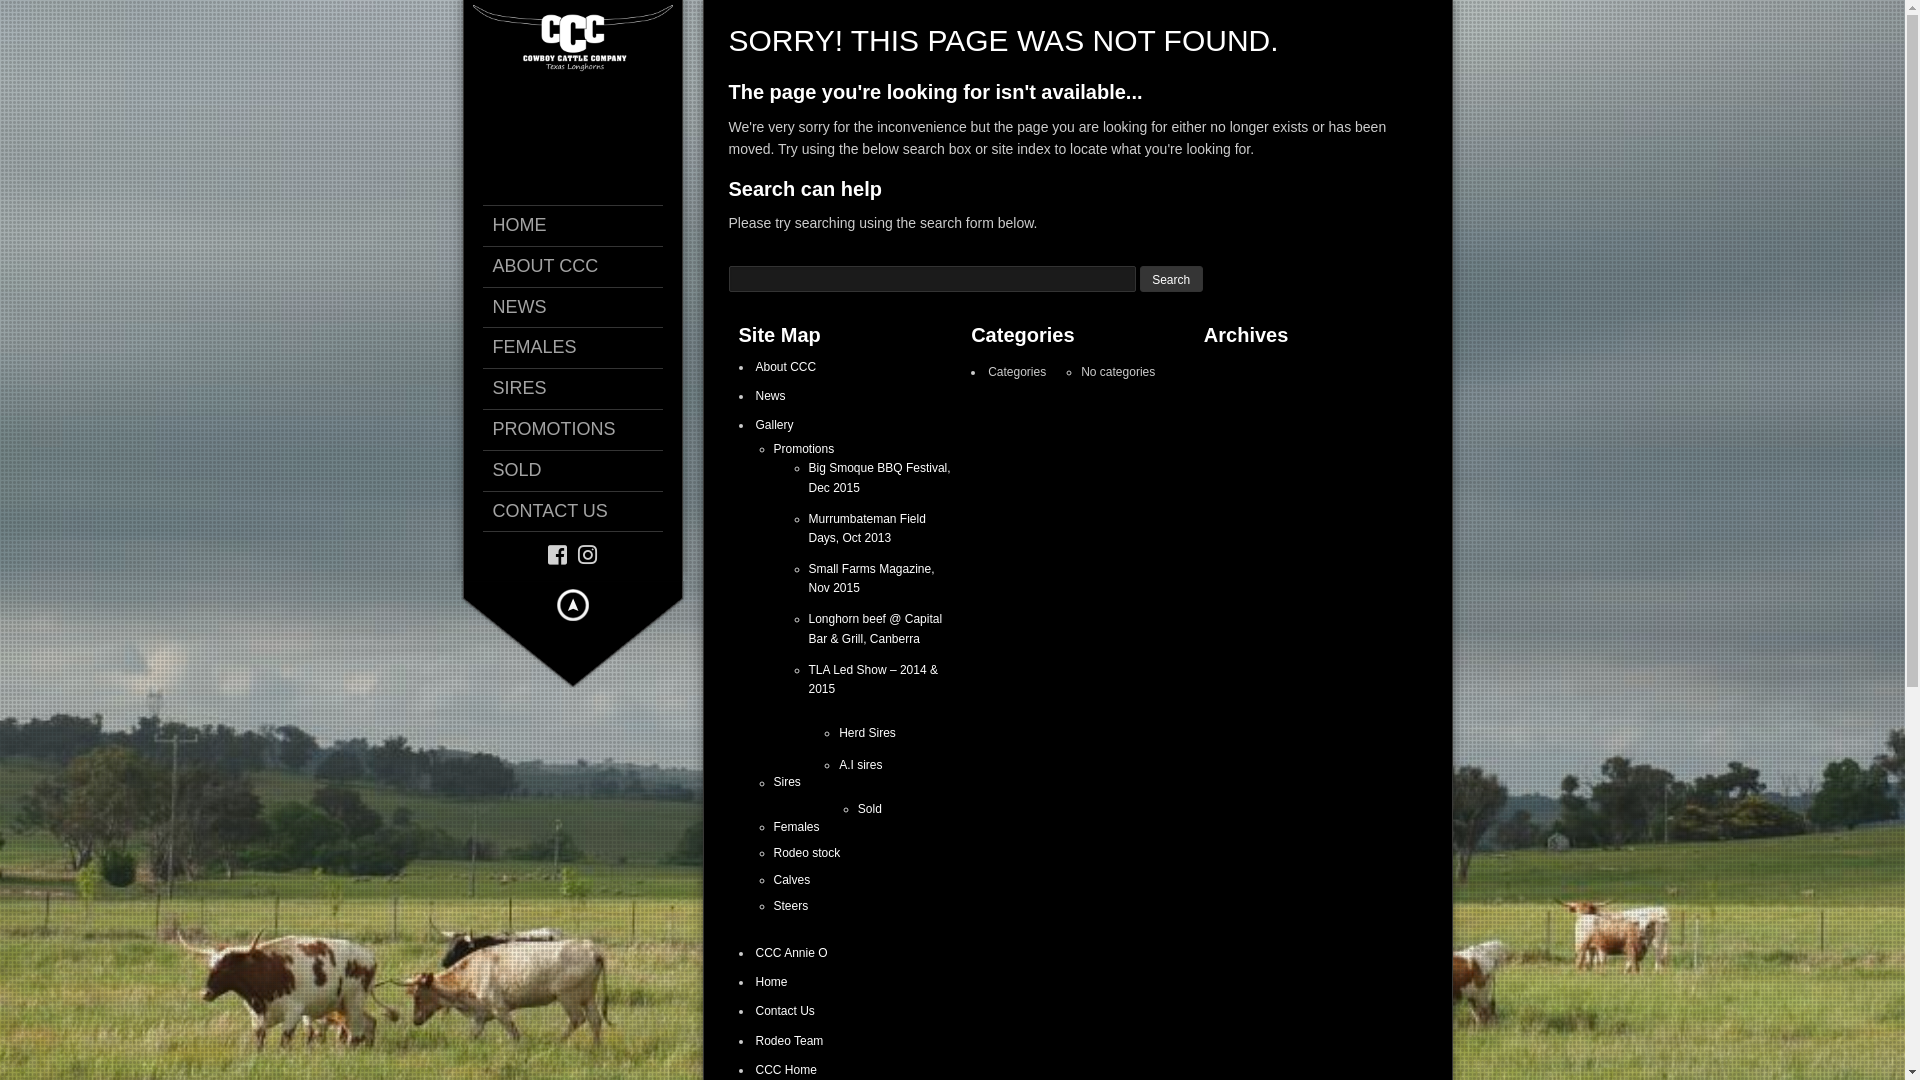  I want to click on Females, so click(797, 827).